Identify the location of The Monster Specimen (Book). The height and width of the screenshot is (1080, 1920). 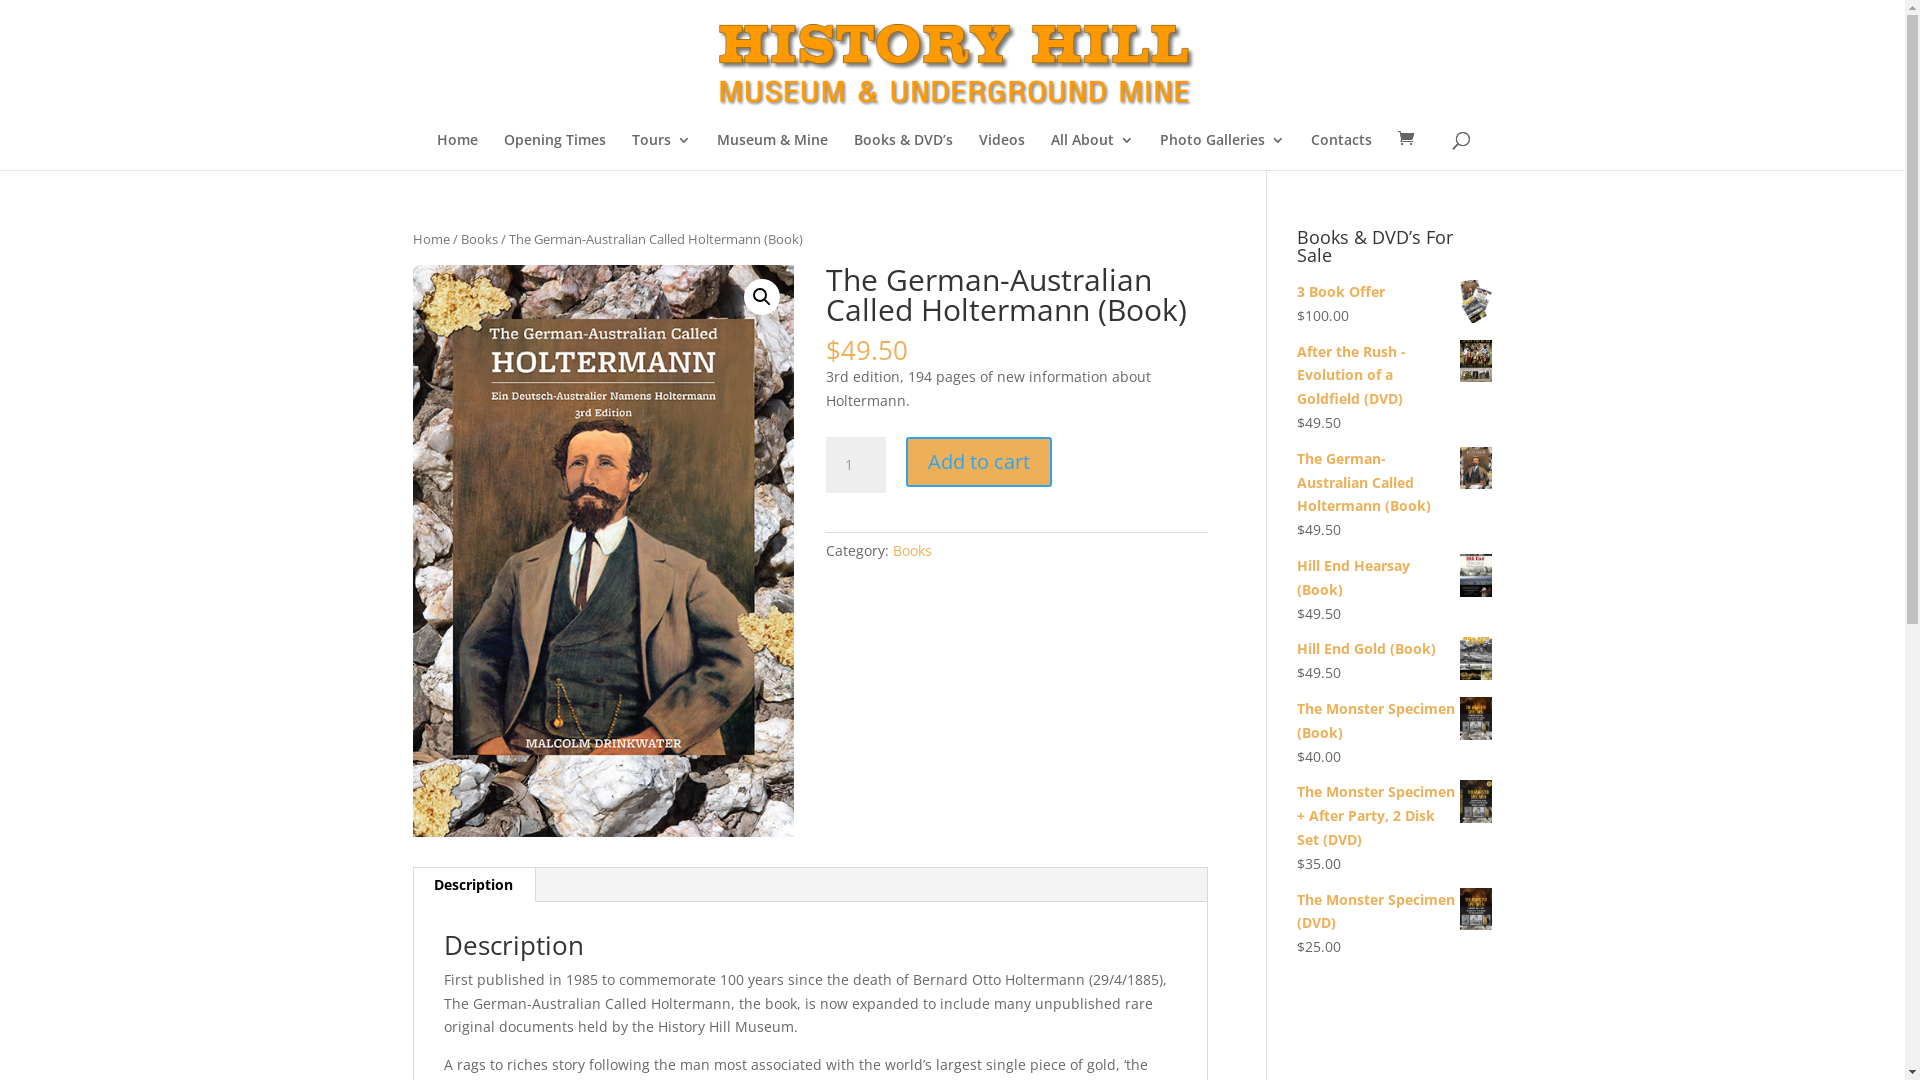
(1394, 721).